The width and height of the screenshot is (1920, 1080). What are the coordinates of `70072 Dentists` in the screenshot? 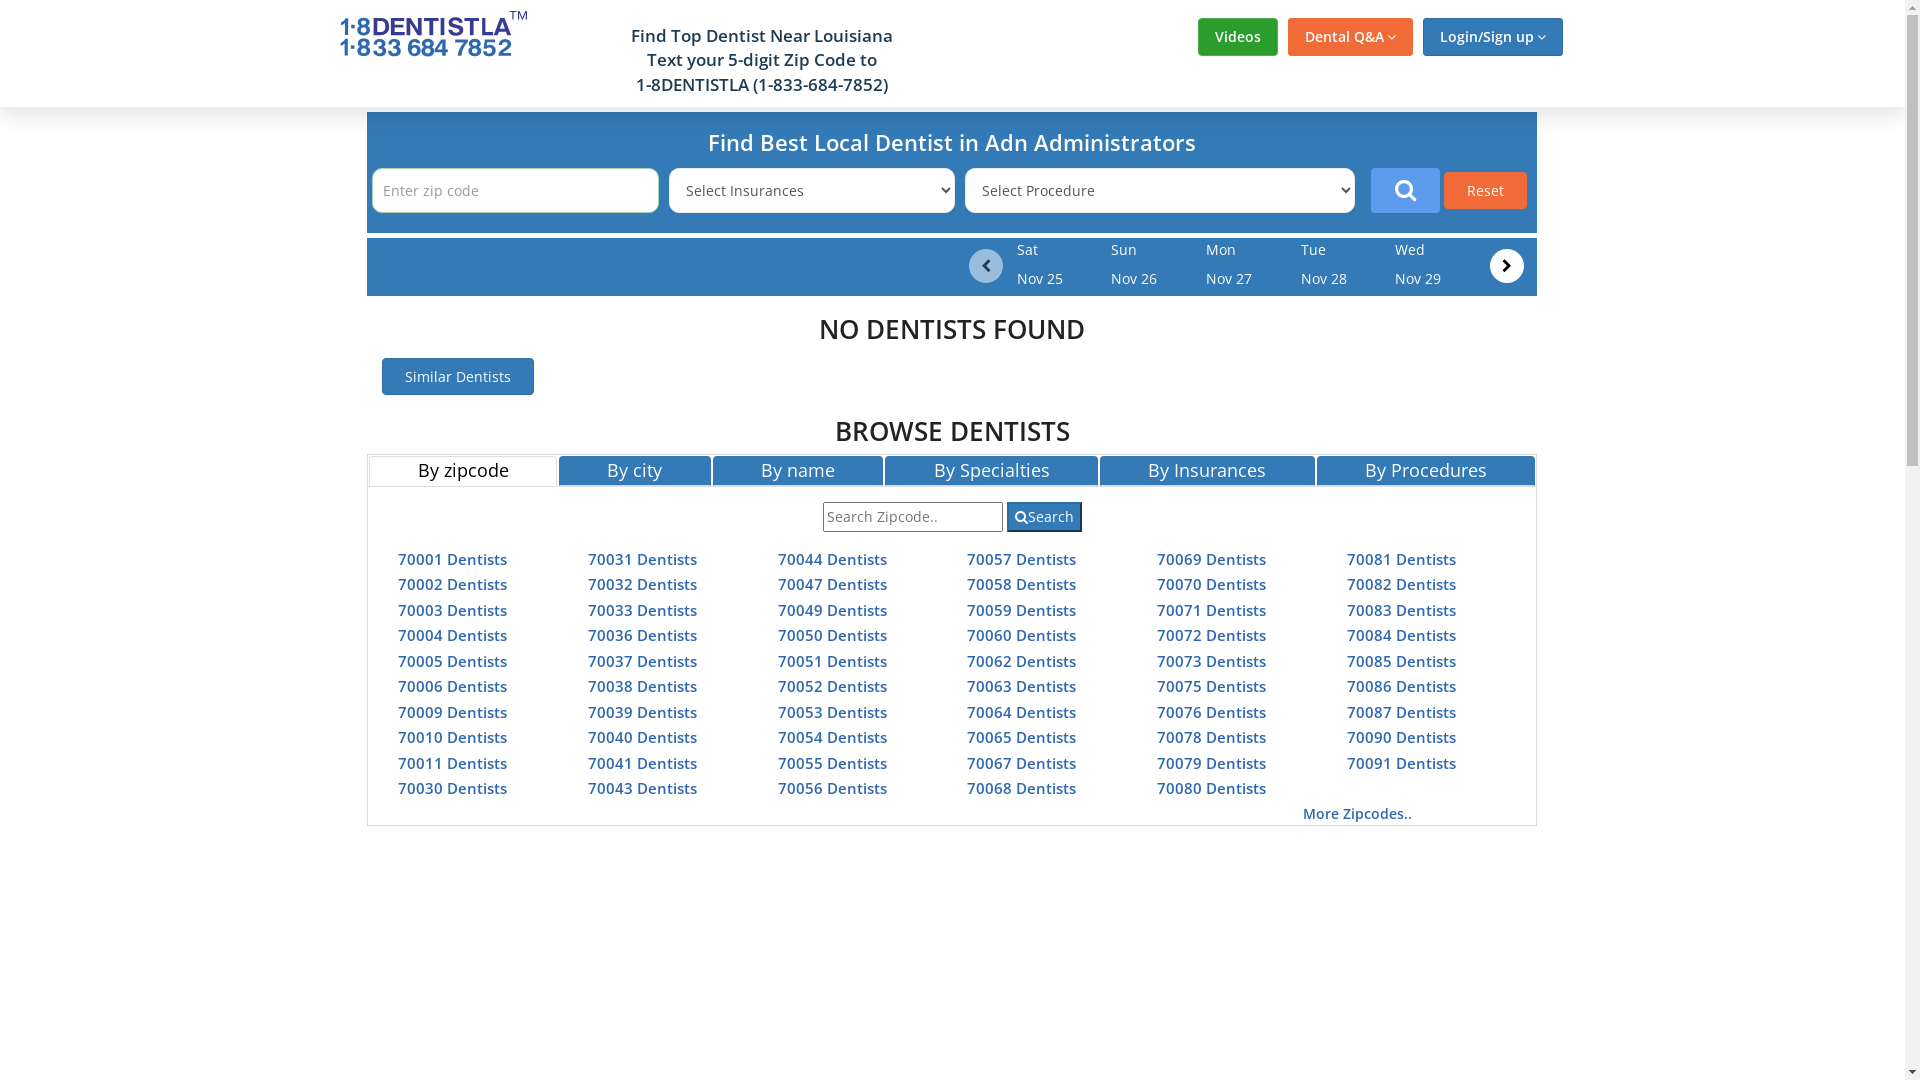 It's located at (1212, 635).